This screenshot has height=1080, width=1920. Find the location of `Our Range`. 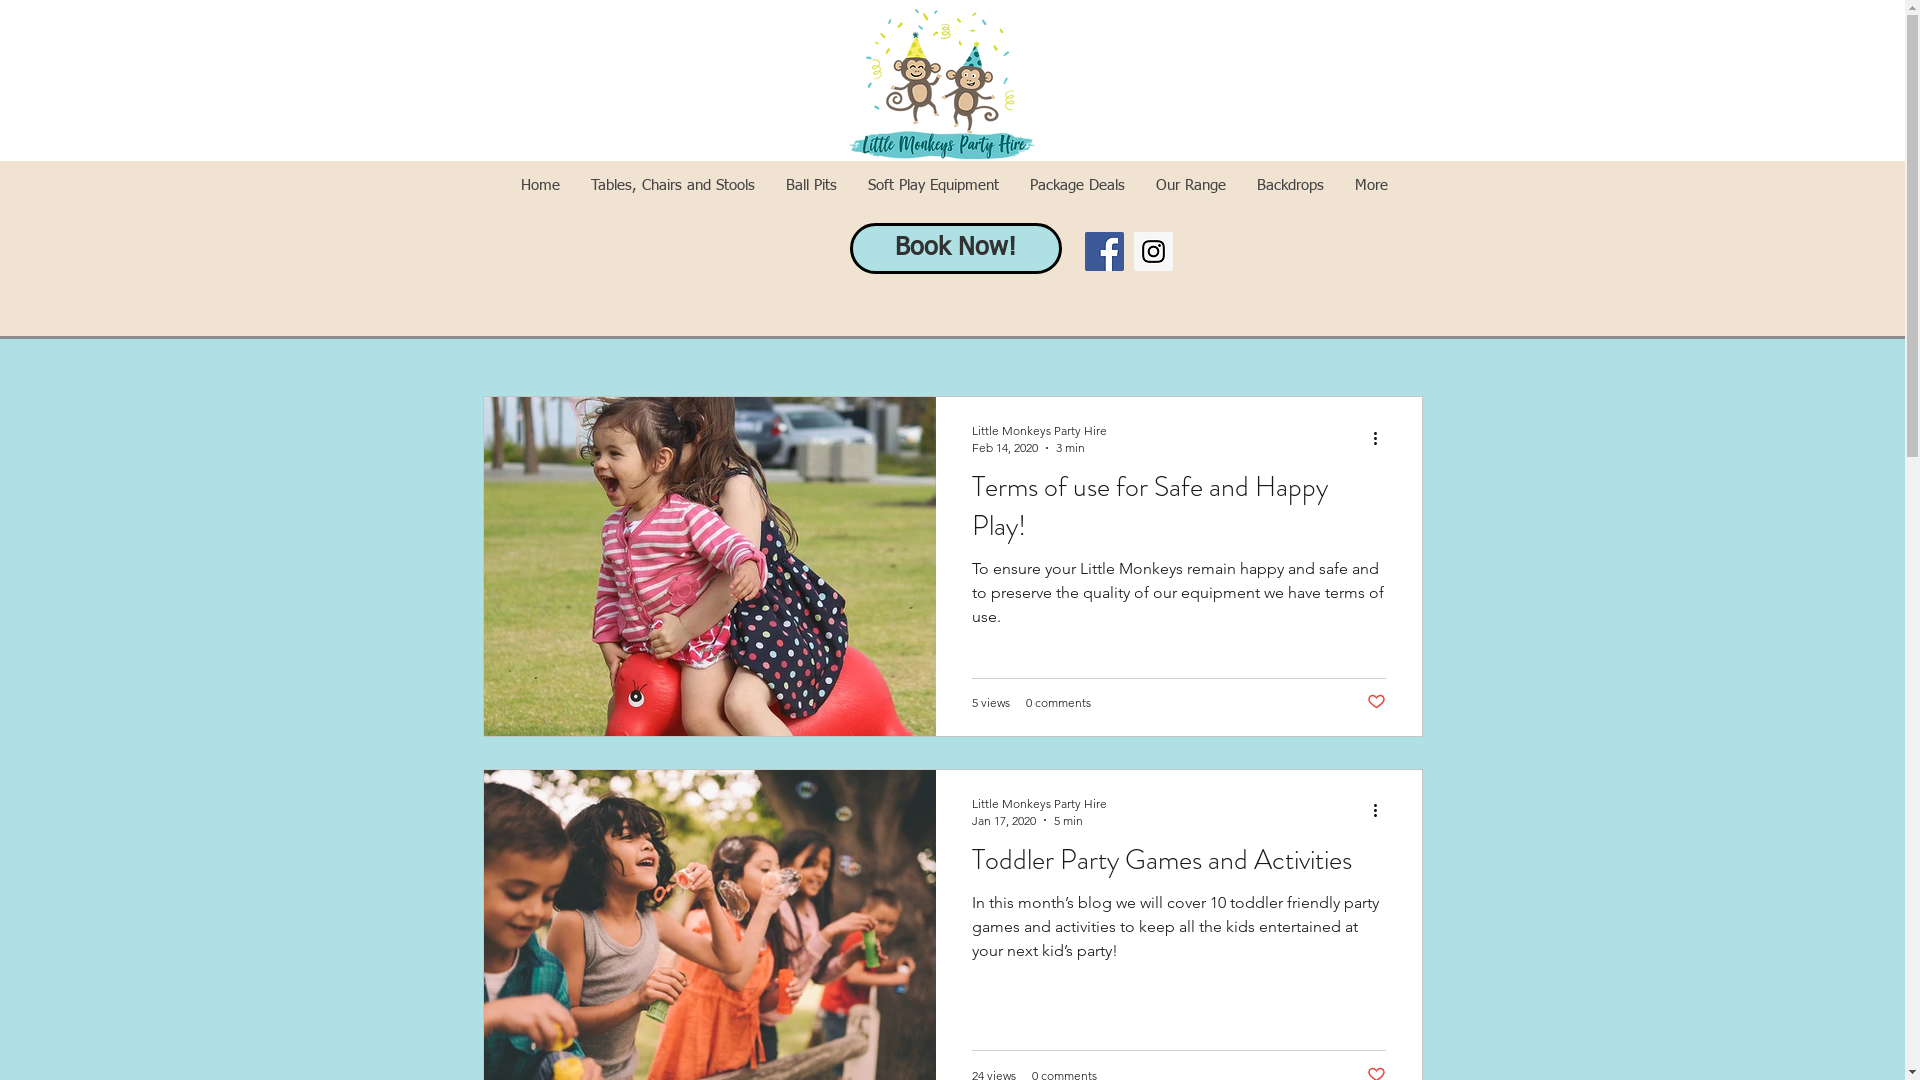

Our Range is located at coordinates (1190, 186).